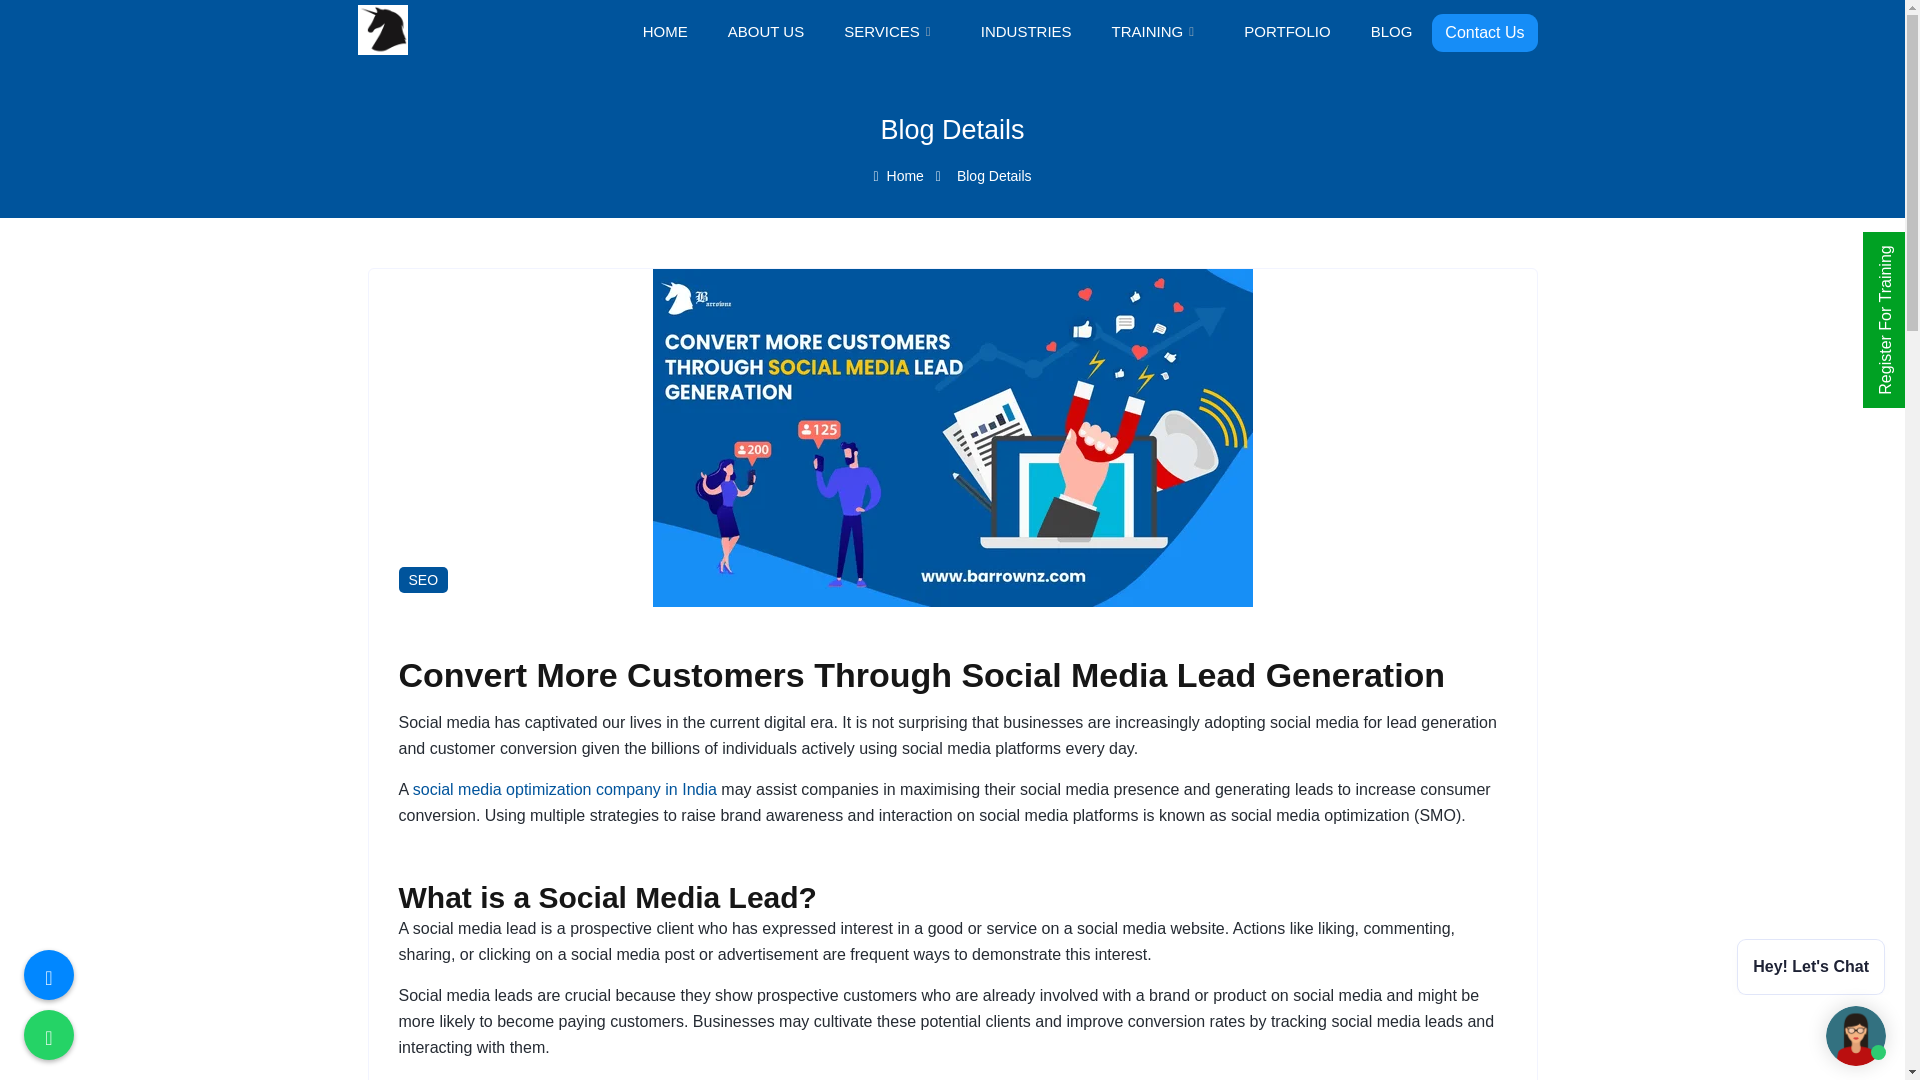  Describe the element at coordinates (892, 32) in the screenshot. I see `SERVICES` at that location.